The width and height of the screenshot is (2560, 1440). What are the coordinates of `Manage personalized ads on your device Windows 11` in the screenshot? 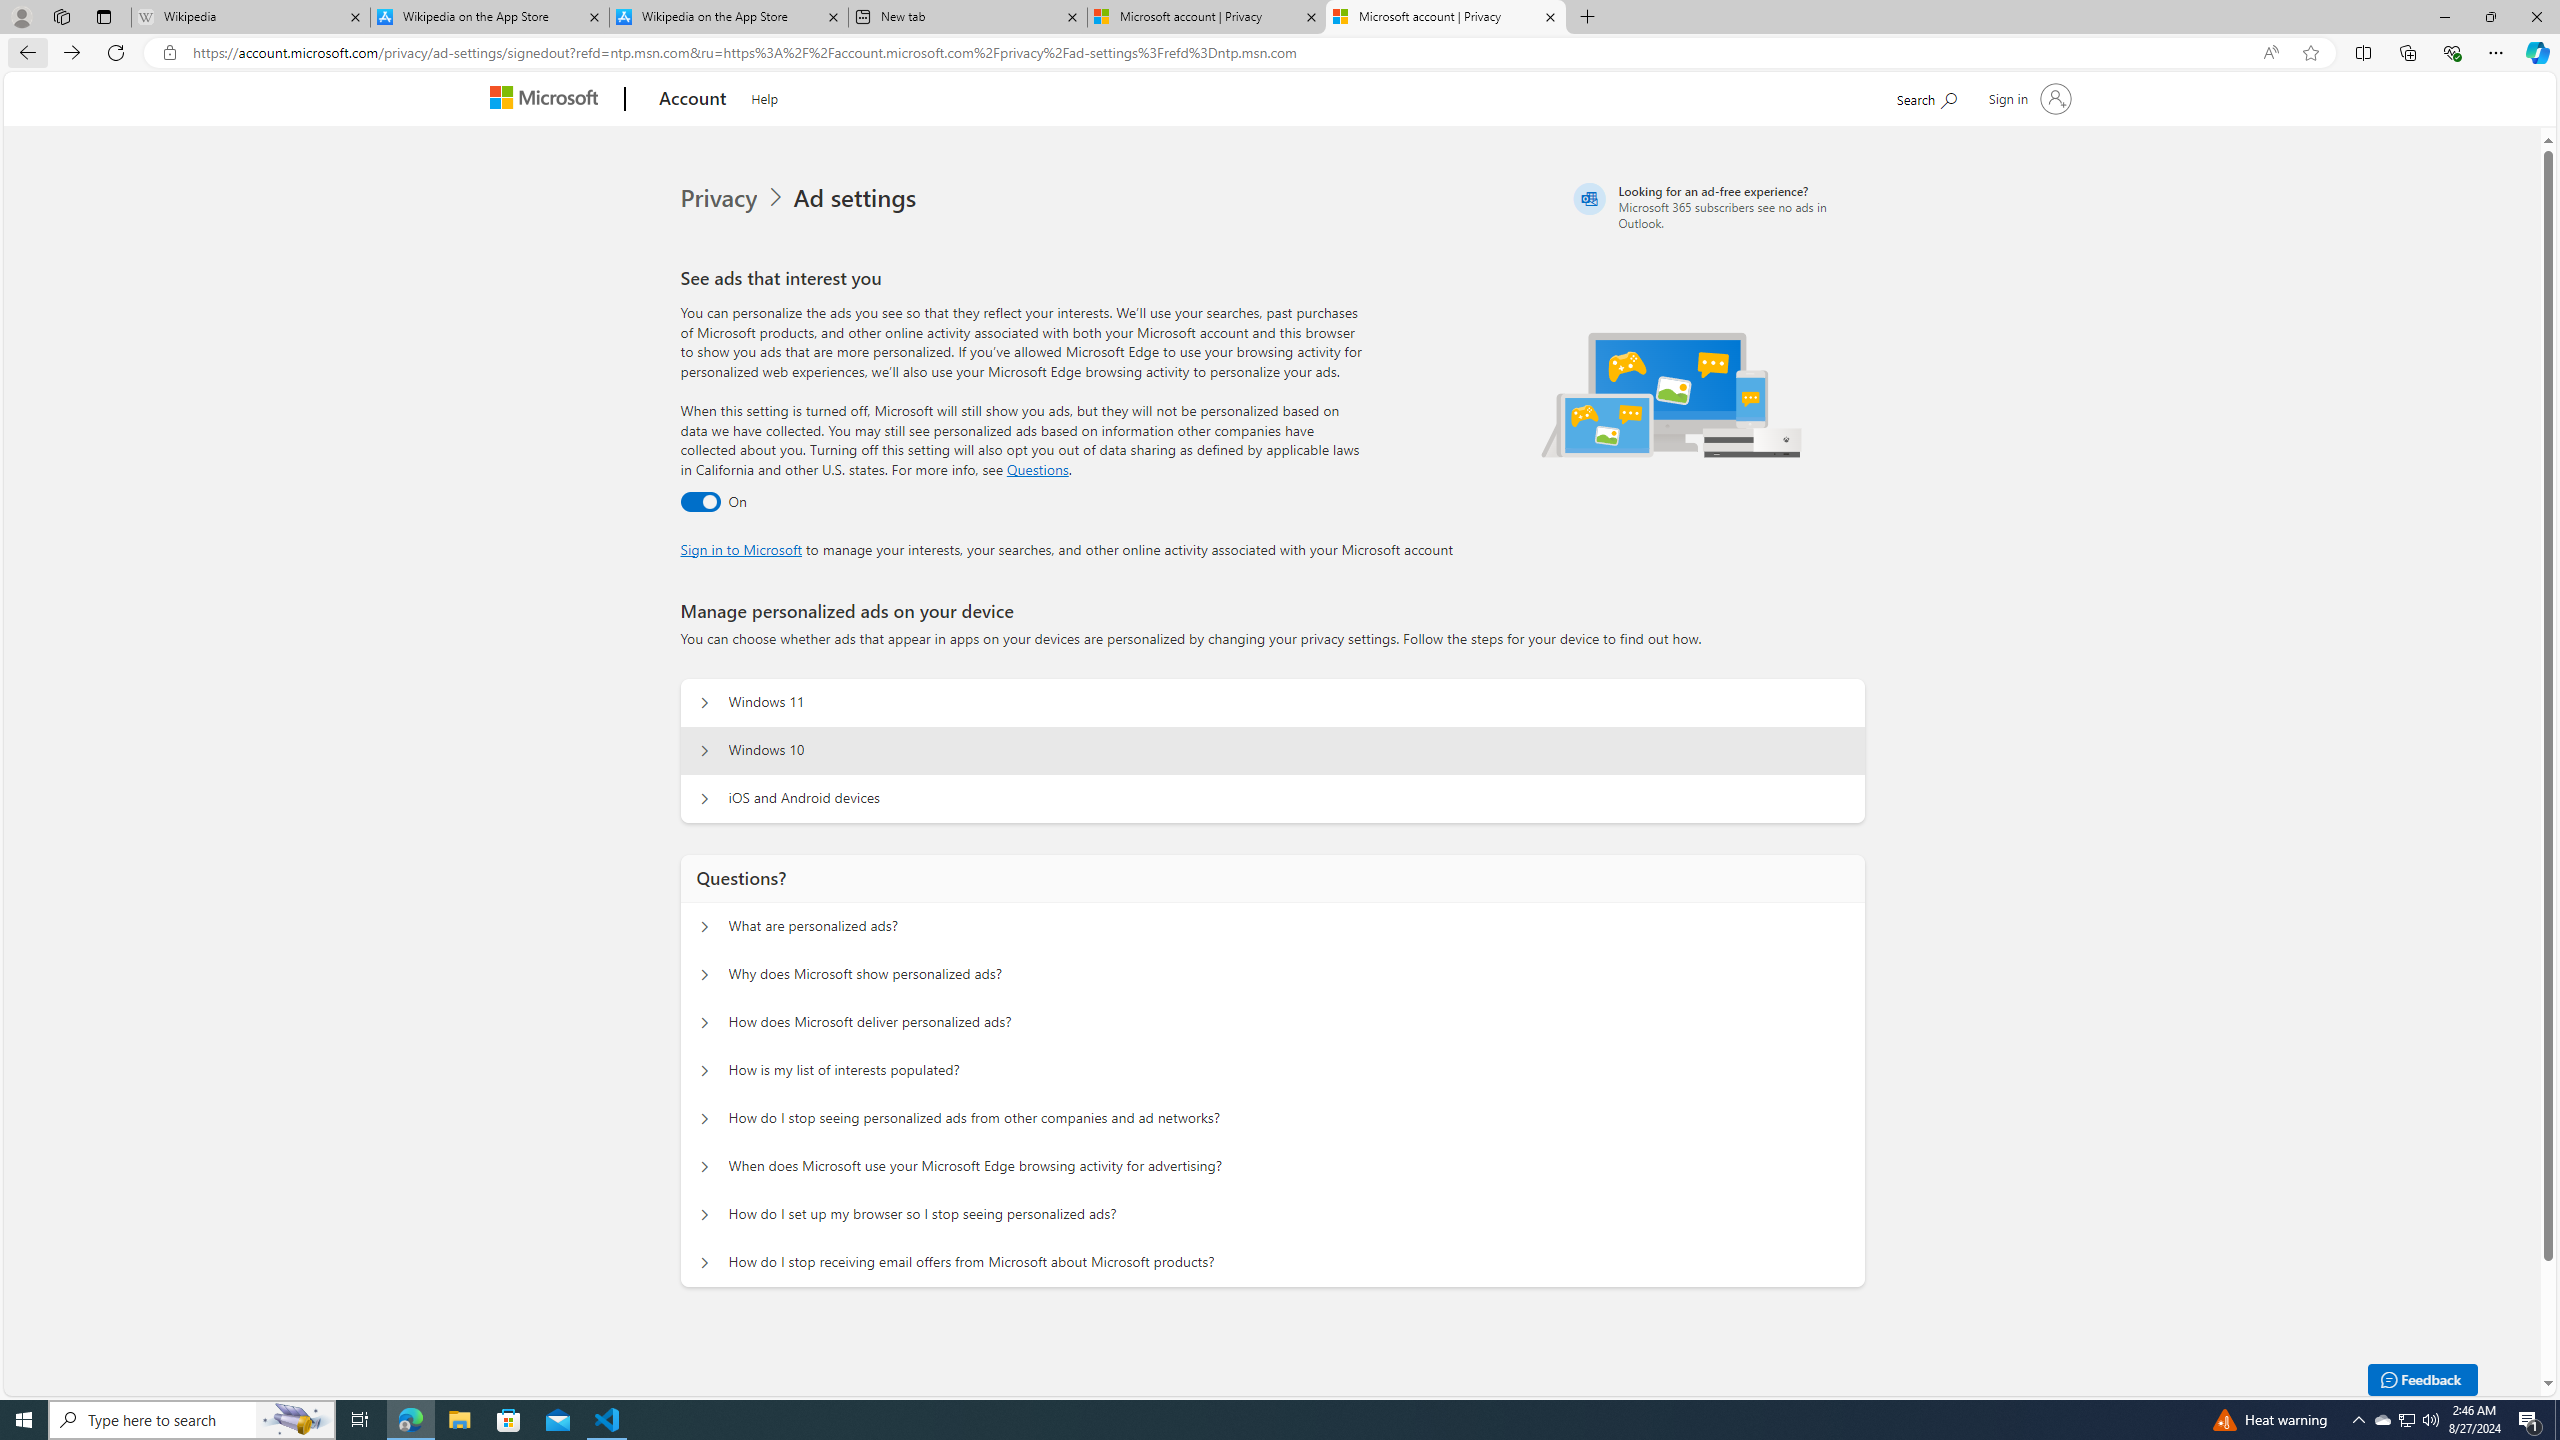 It's located at (705, 703).